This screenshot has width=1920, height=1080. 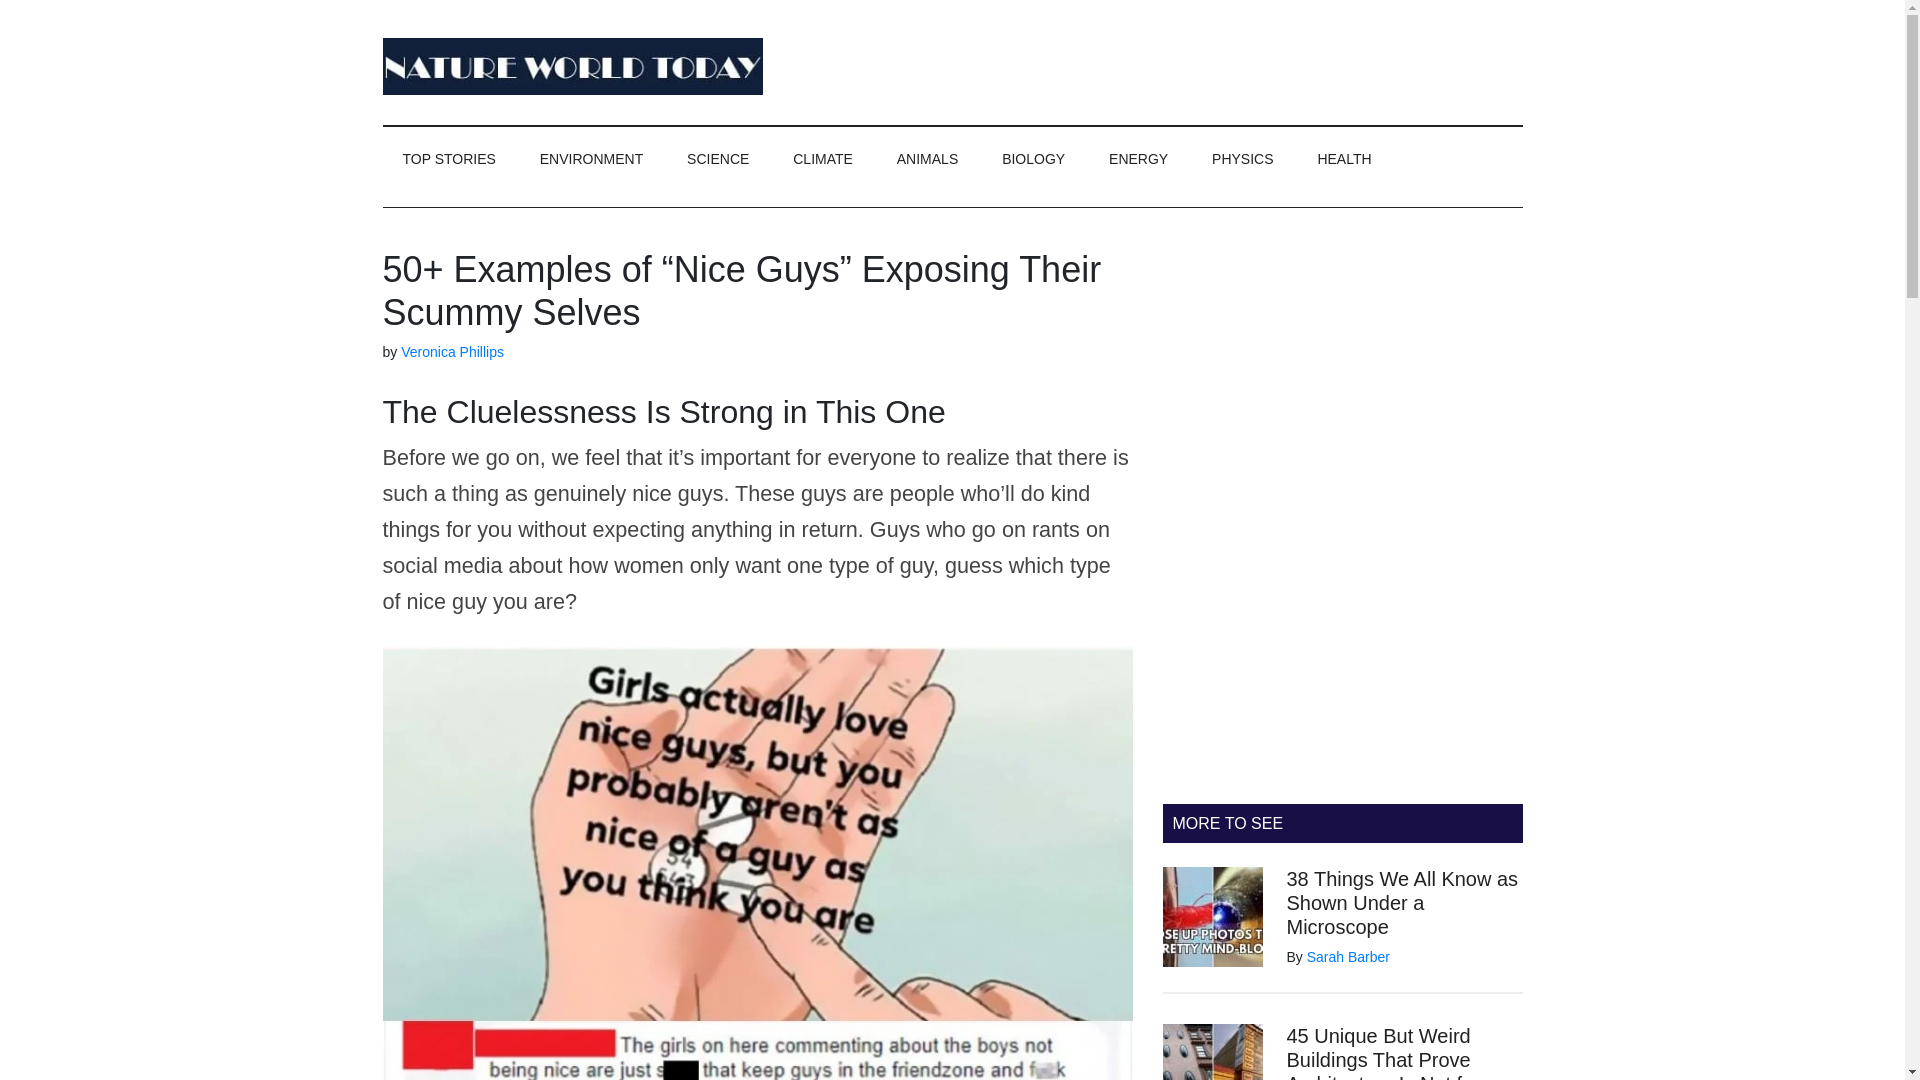 What do you see at coordinates (823, 159) in the screenshot?
I see `CLIMATE` at bounding box center [823, 159].